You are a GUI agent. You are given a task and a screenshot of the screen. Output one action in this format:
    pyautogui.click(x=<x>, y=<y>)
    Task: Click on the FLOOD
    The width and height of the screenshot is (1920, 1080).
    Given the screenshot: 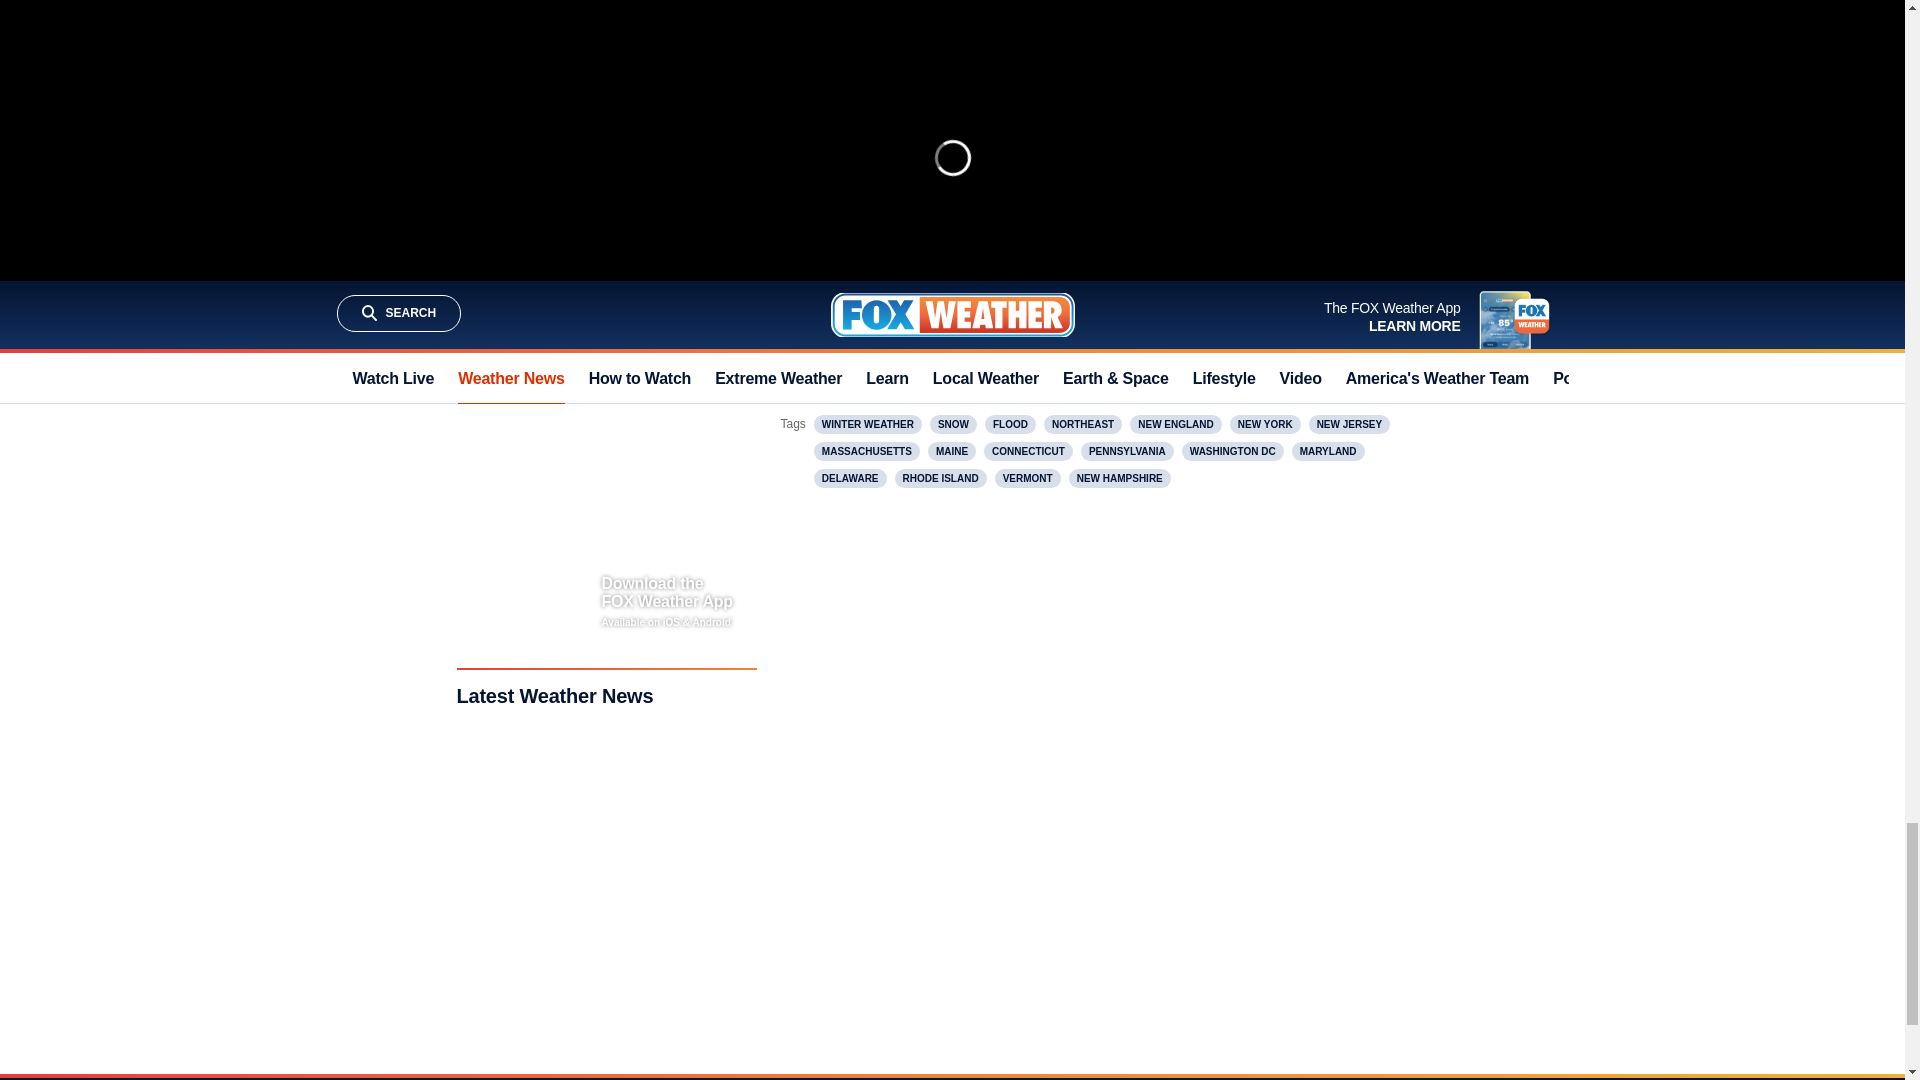 What is the action you would take?
    pyautogui.click(x=1010, y=424)
    